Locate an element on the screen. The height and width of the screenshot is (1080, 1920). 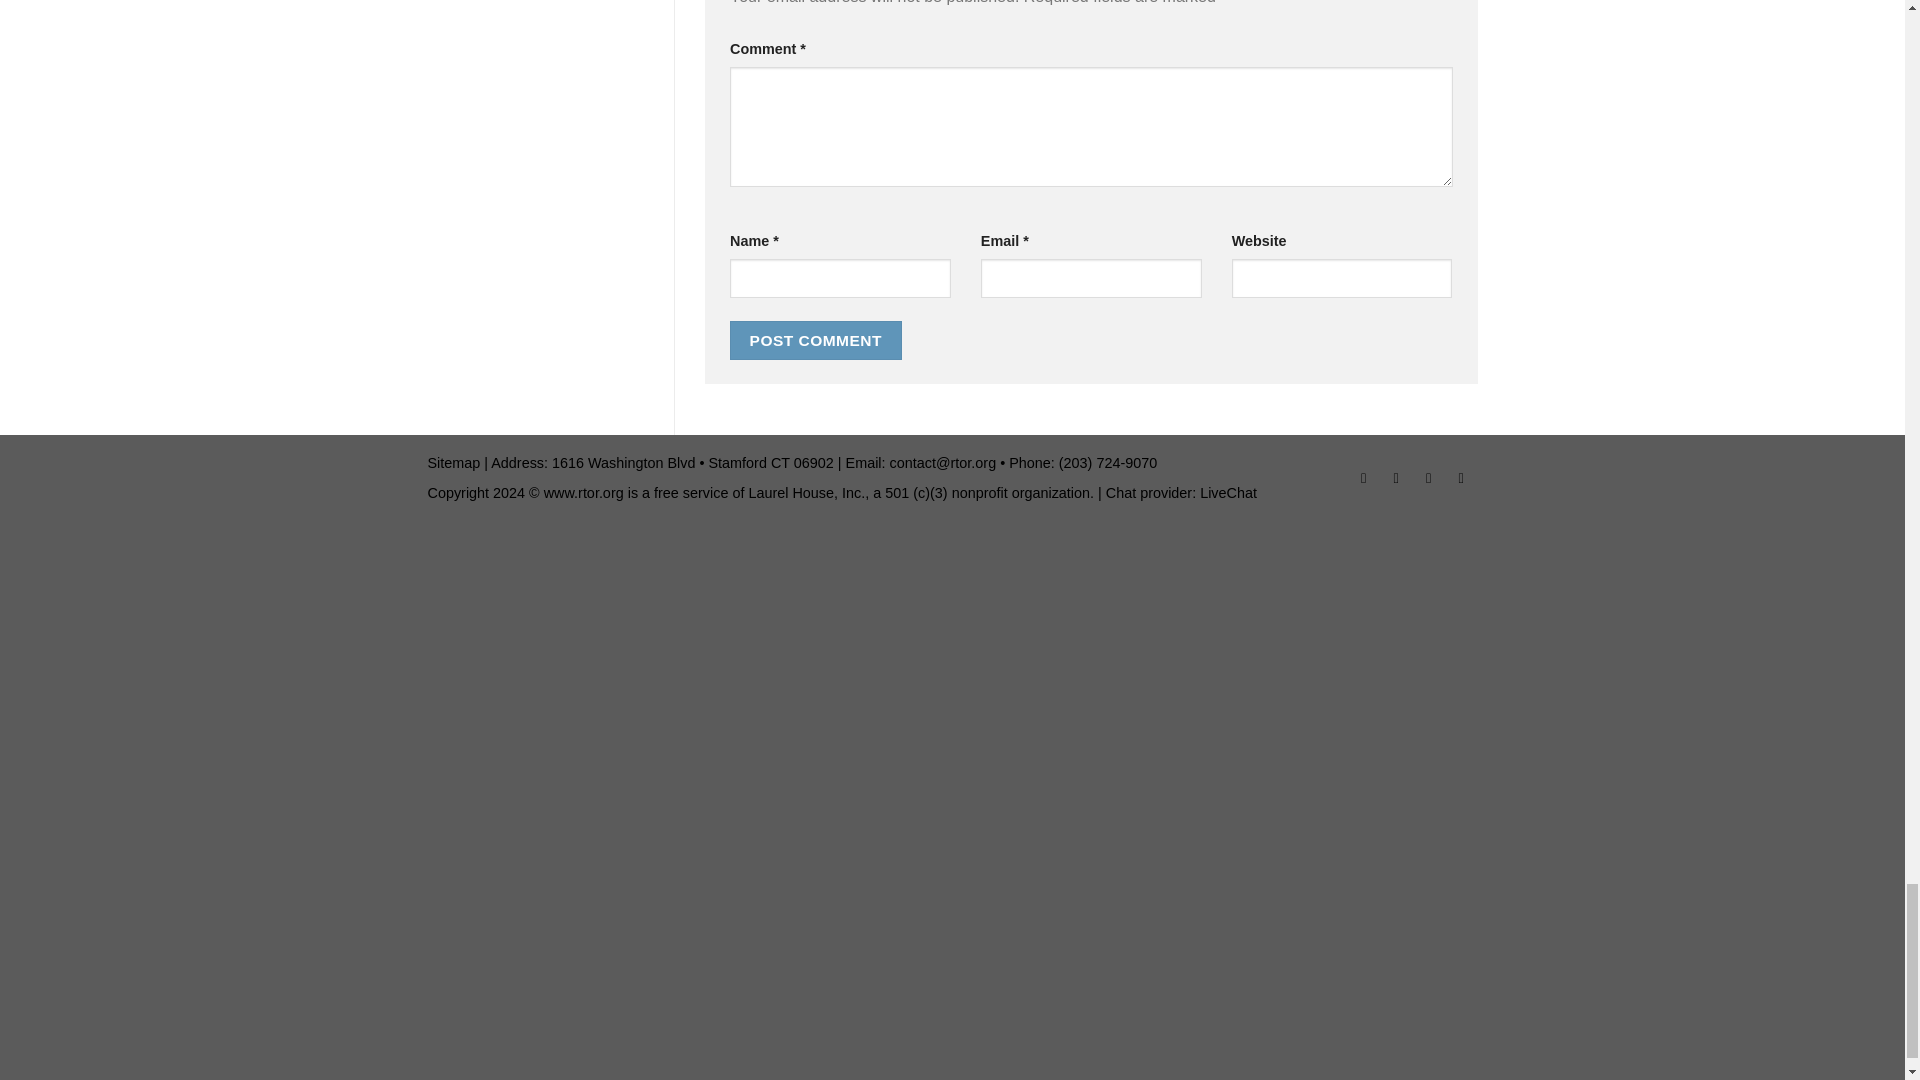
Follow on Facebook is located at coordinates (1364, 480).